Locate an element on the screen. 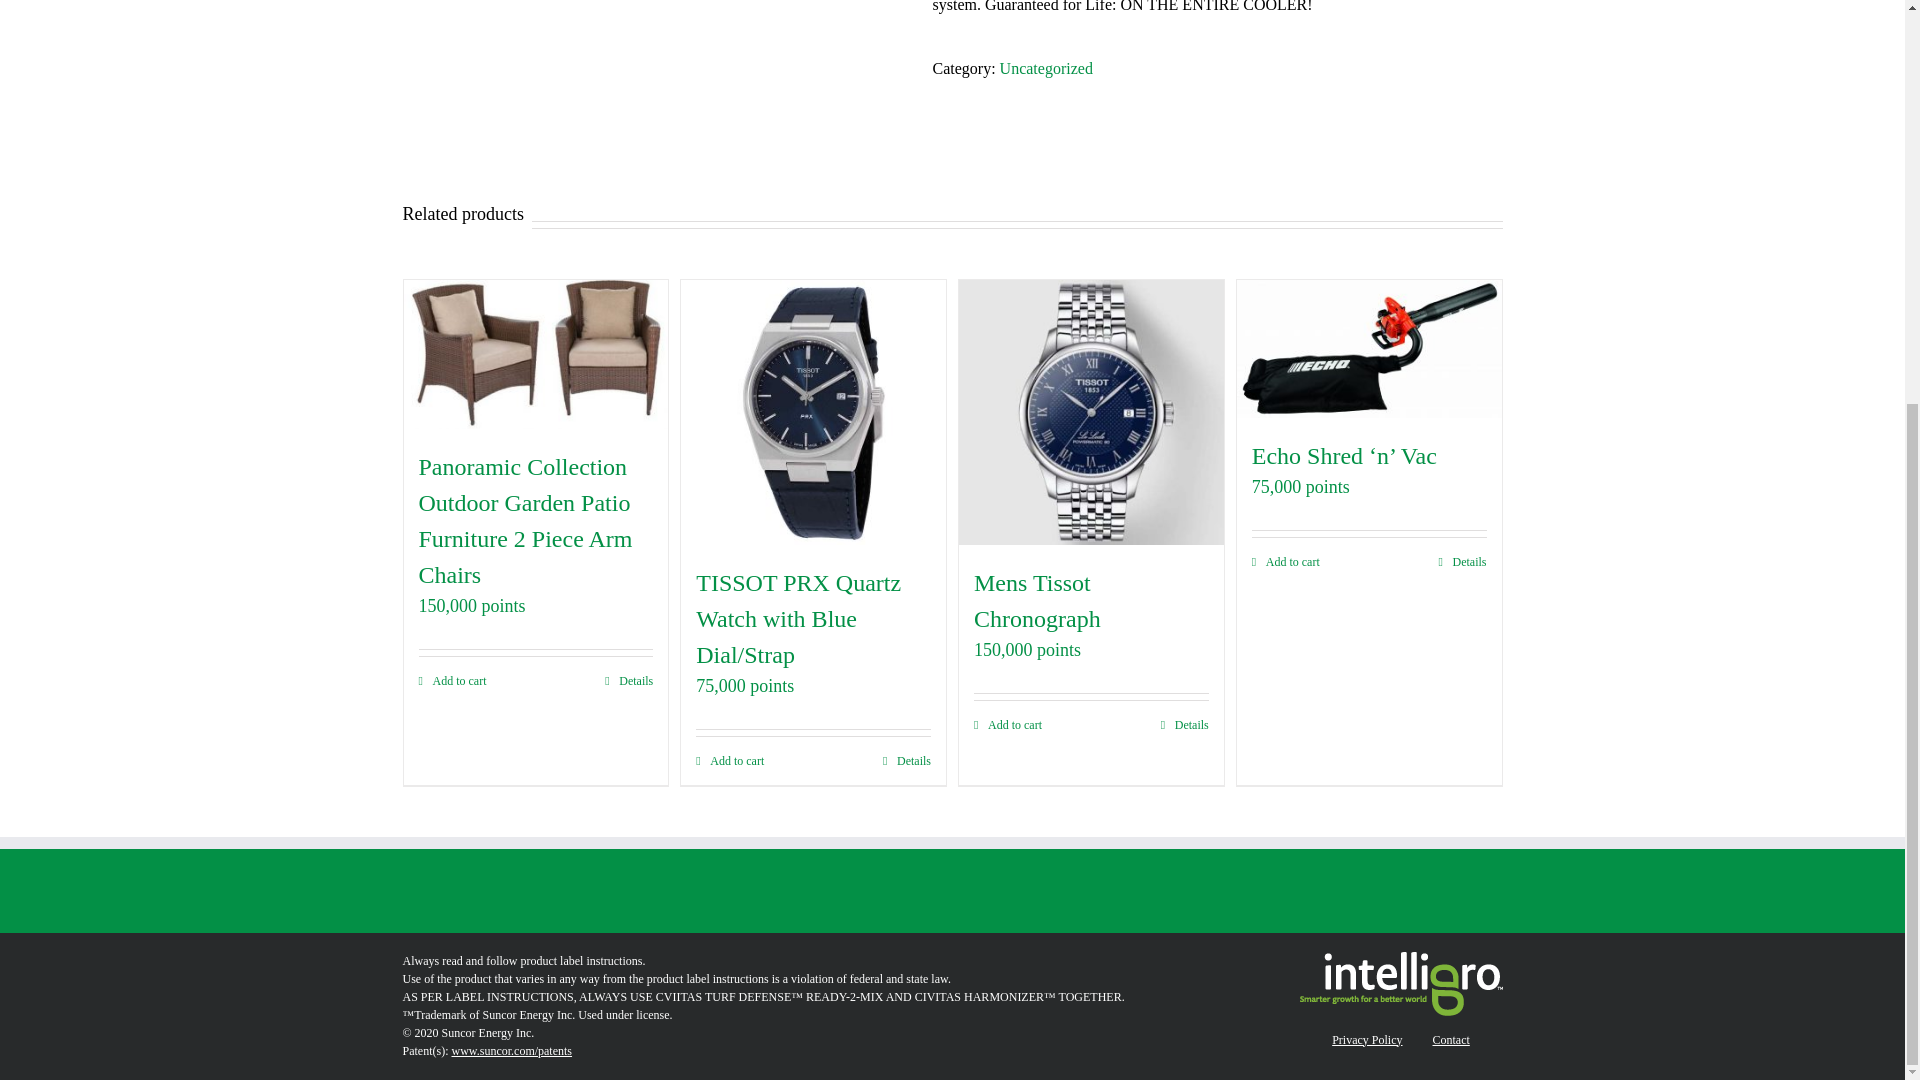 Image resolution: width=1920 pixels, height=1080 pixels. Uncategorized is located at coordinates (1046, 68).